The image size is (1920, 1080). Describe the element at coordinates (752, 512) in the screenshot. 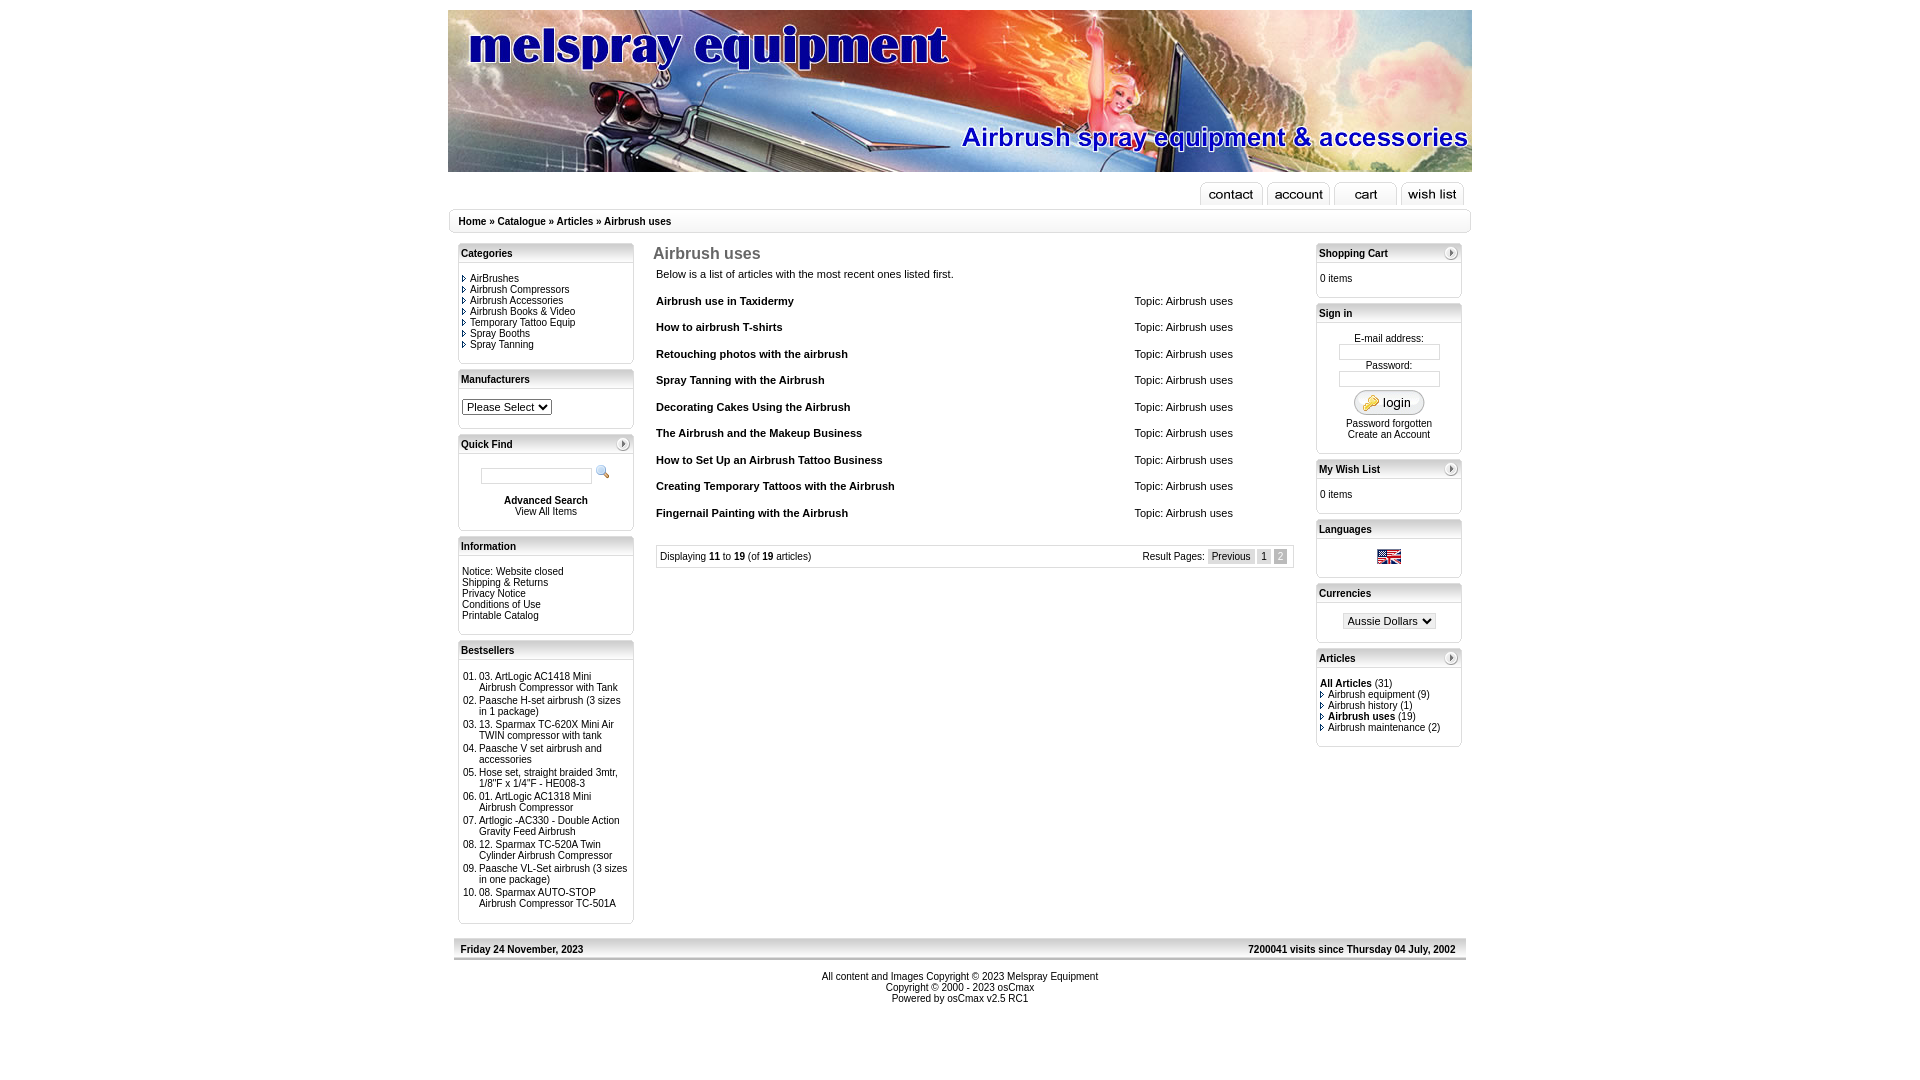

I see `Fingernail Painting with the Airbrush` at that location.